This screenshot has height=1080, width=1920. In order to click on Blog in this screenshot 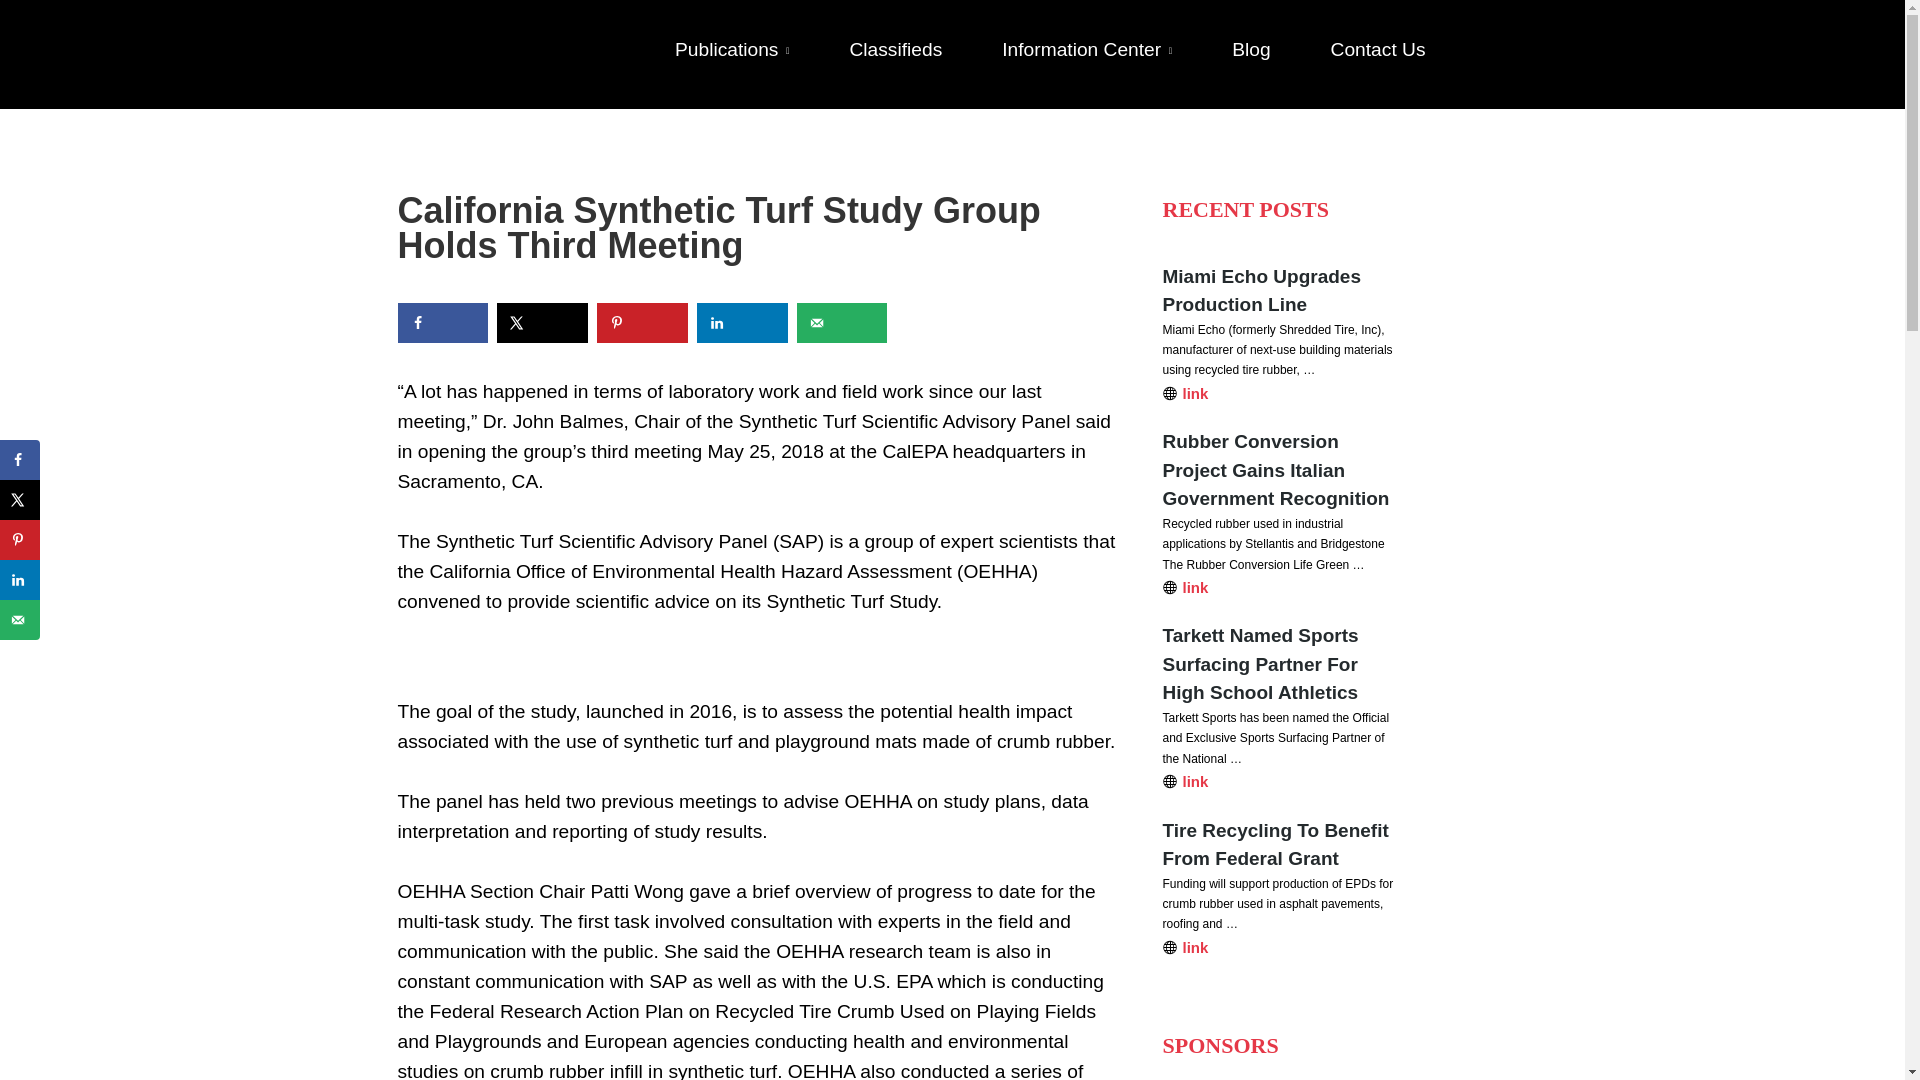, I will do `click(1250, 72)`.